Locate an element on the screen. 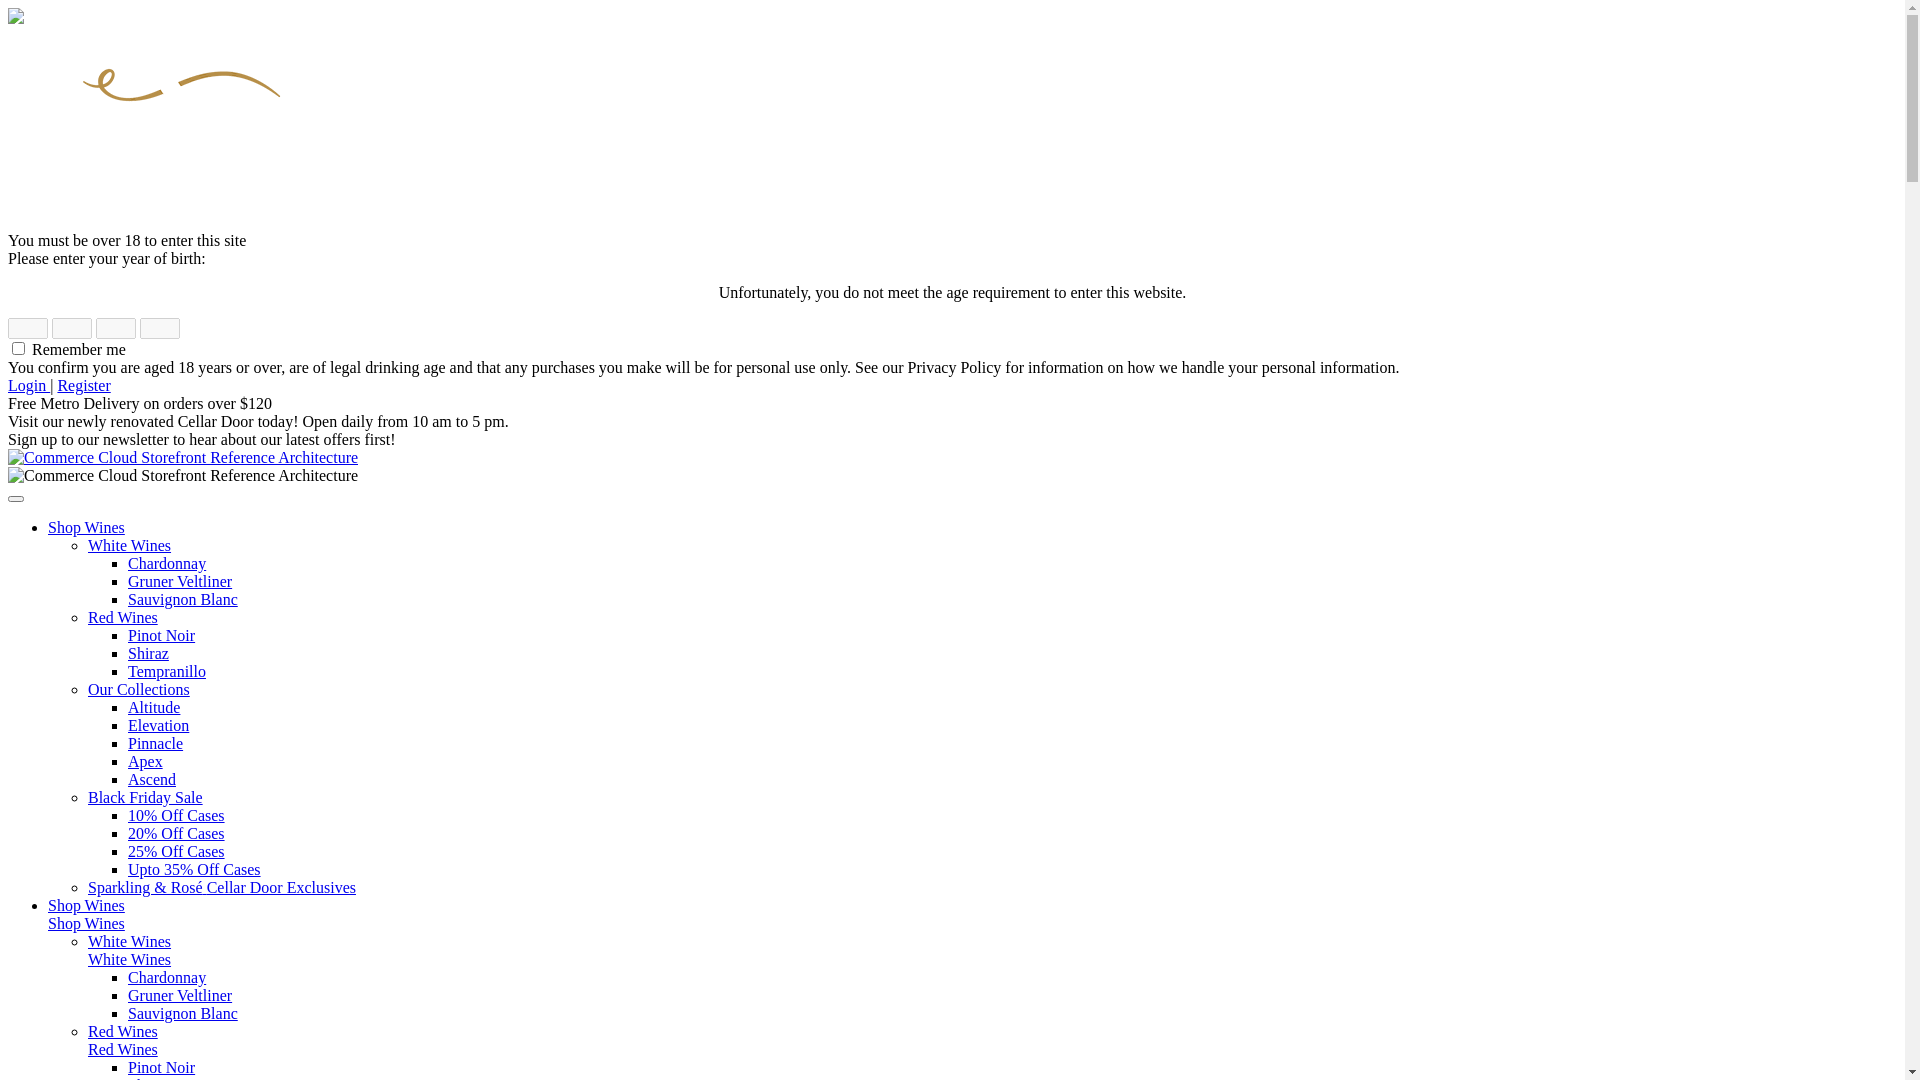 This screenshot has width=1920, height=1080. Ascend is located at coordinates (152, 780).